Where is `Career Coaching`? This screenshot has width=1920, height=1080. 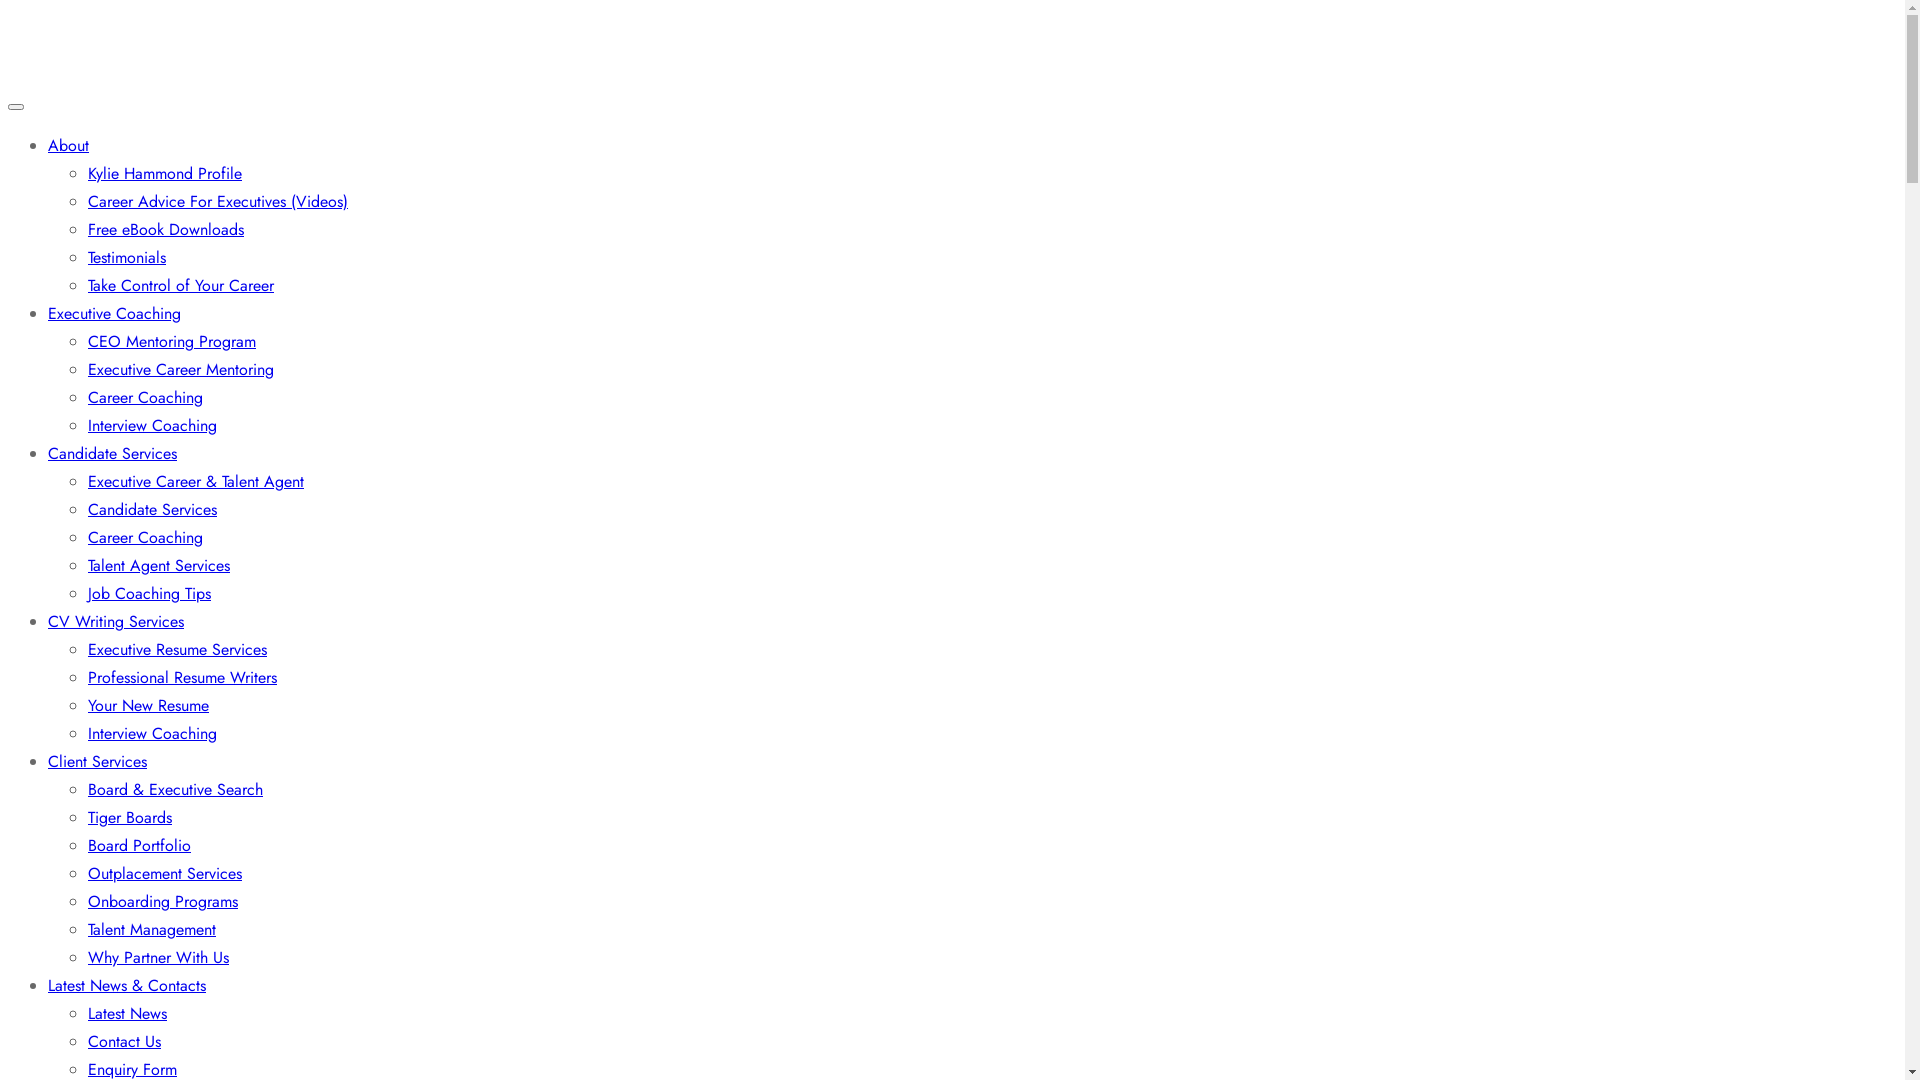 Career Coaching is located at coordinates (146, 538).